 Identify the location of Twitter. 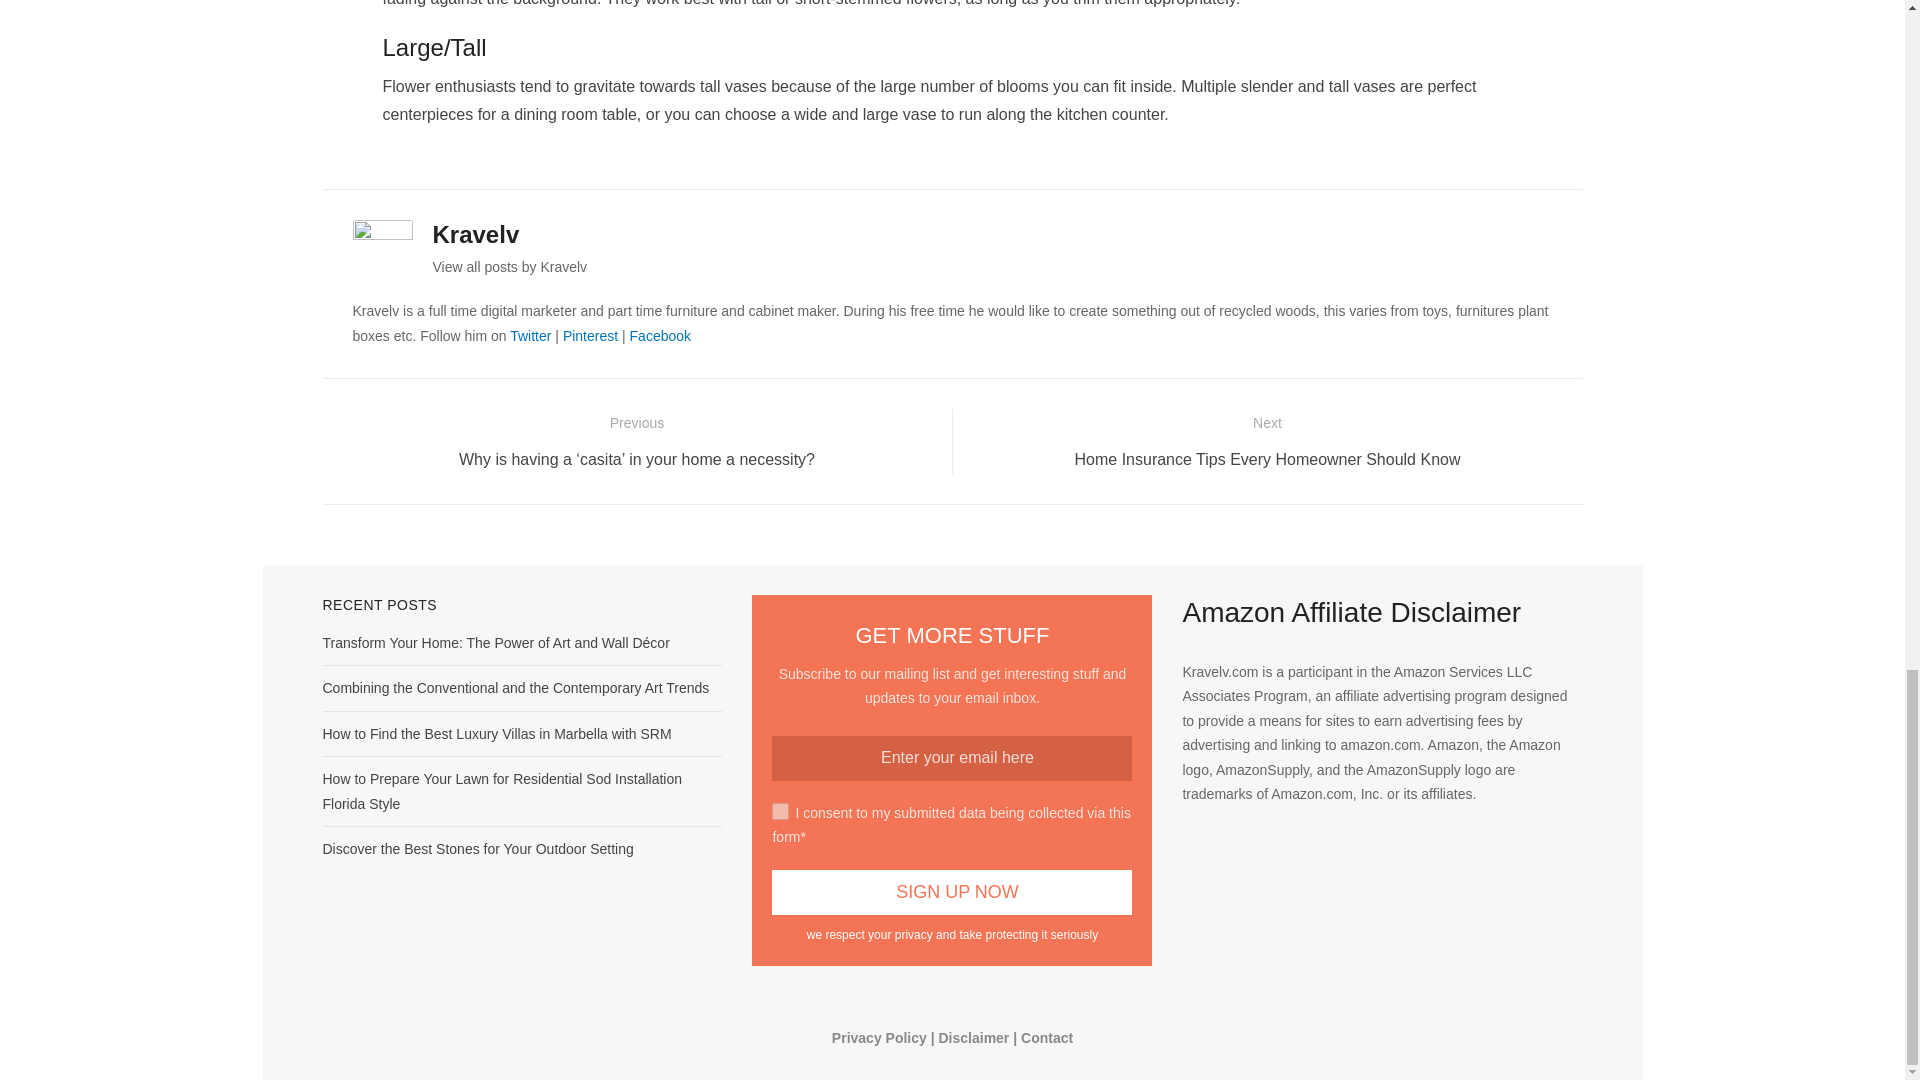
(530, 336).